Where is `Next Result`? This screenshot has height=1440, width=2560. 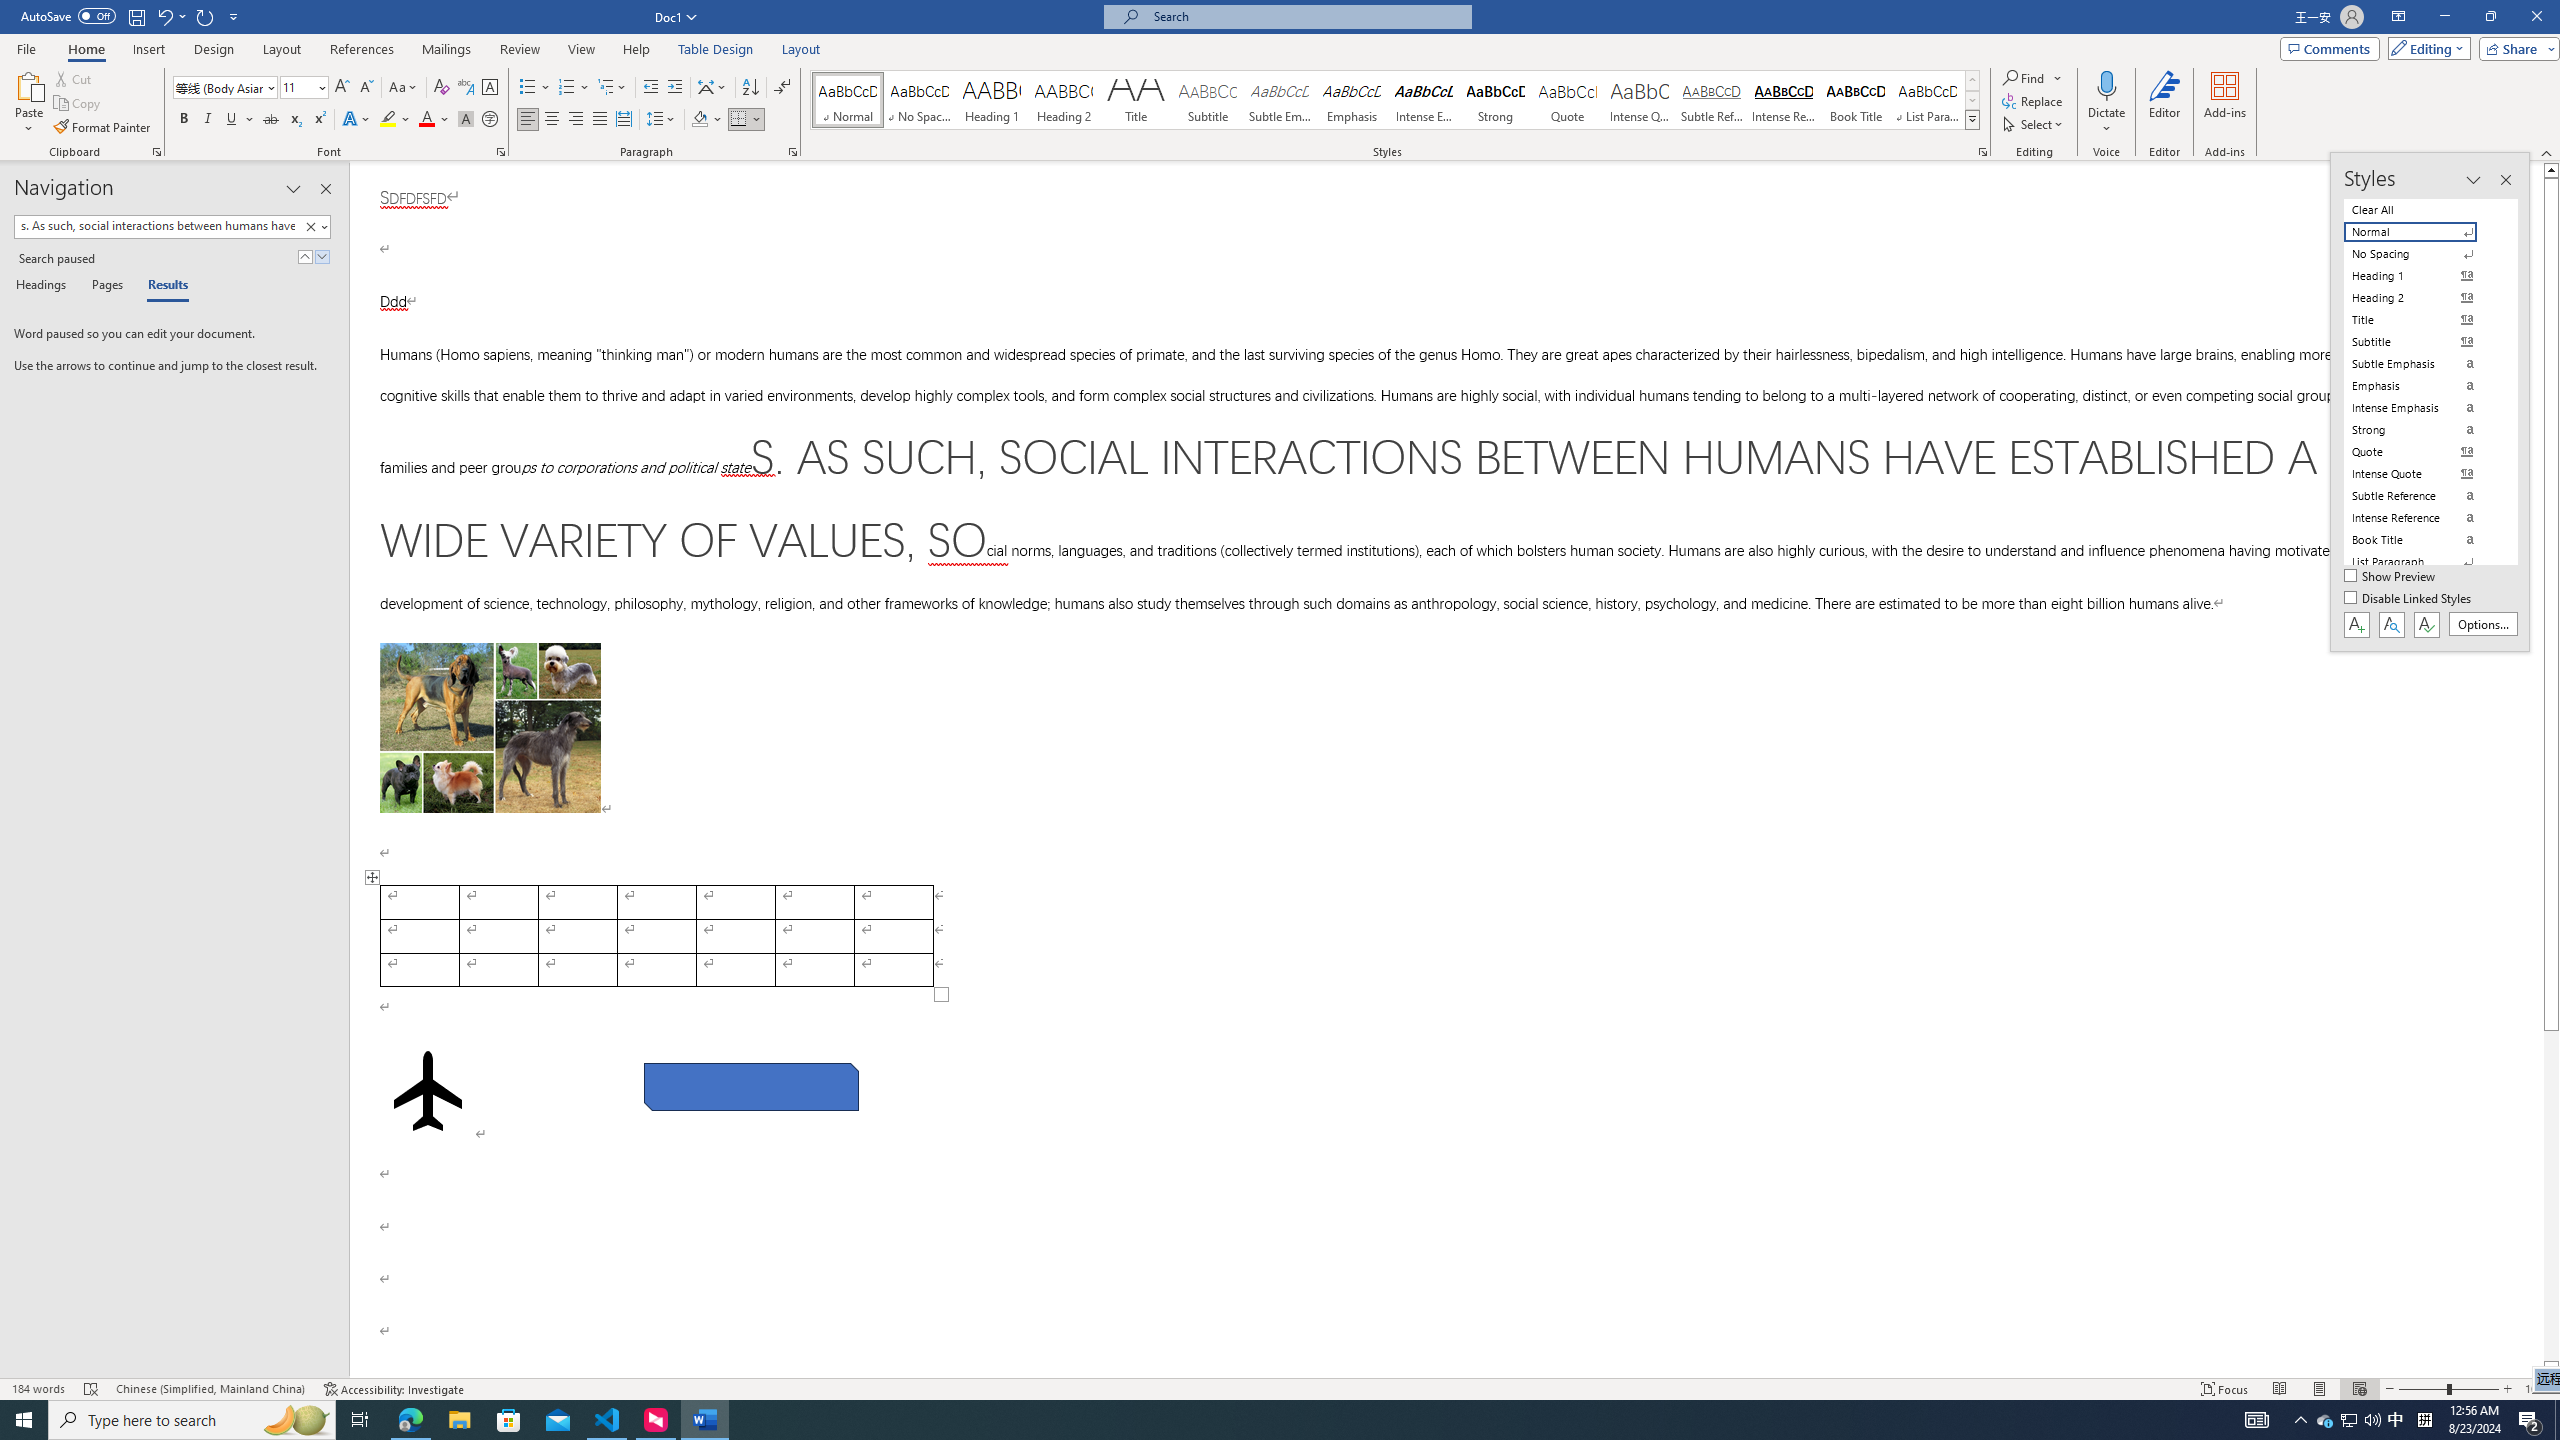
Next Result is located at coordinates (322, 256).